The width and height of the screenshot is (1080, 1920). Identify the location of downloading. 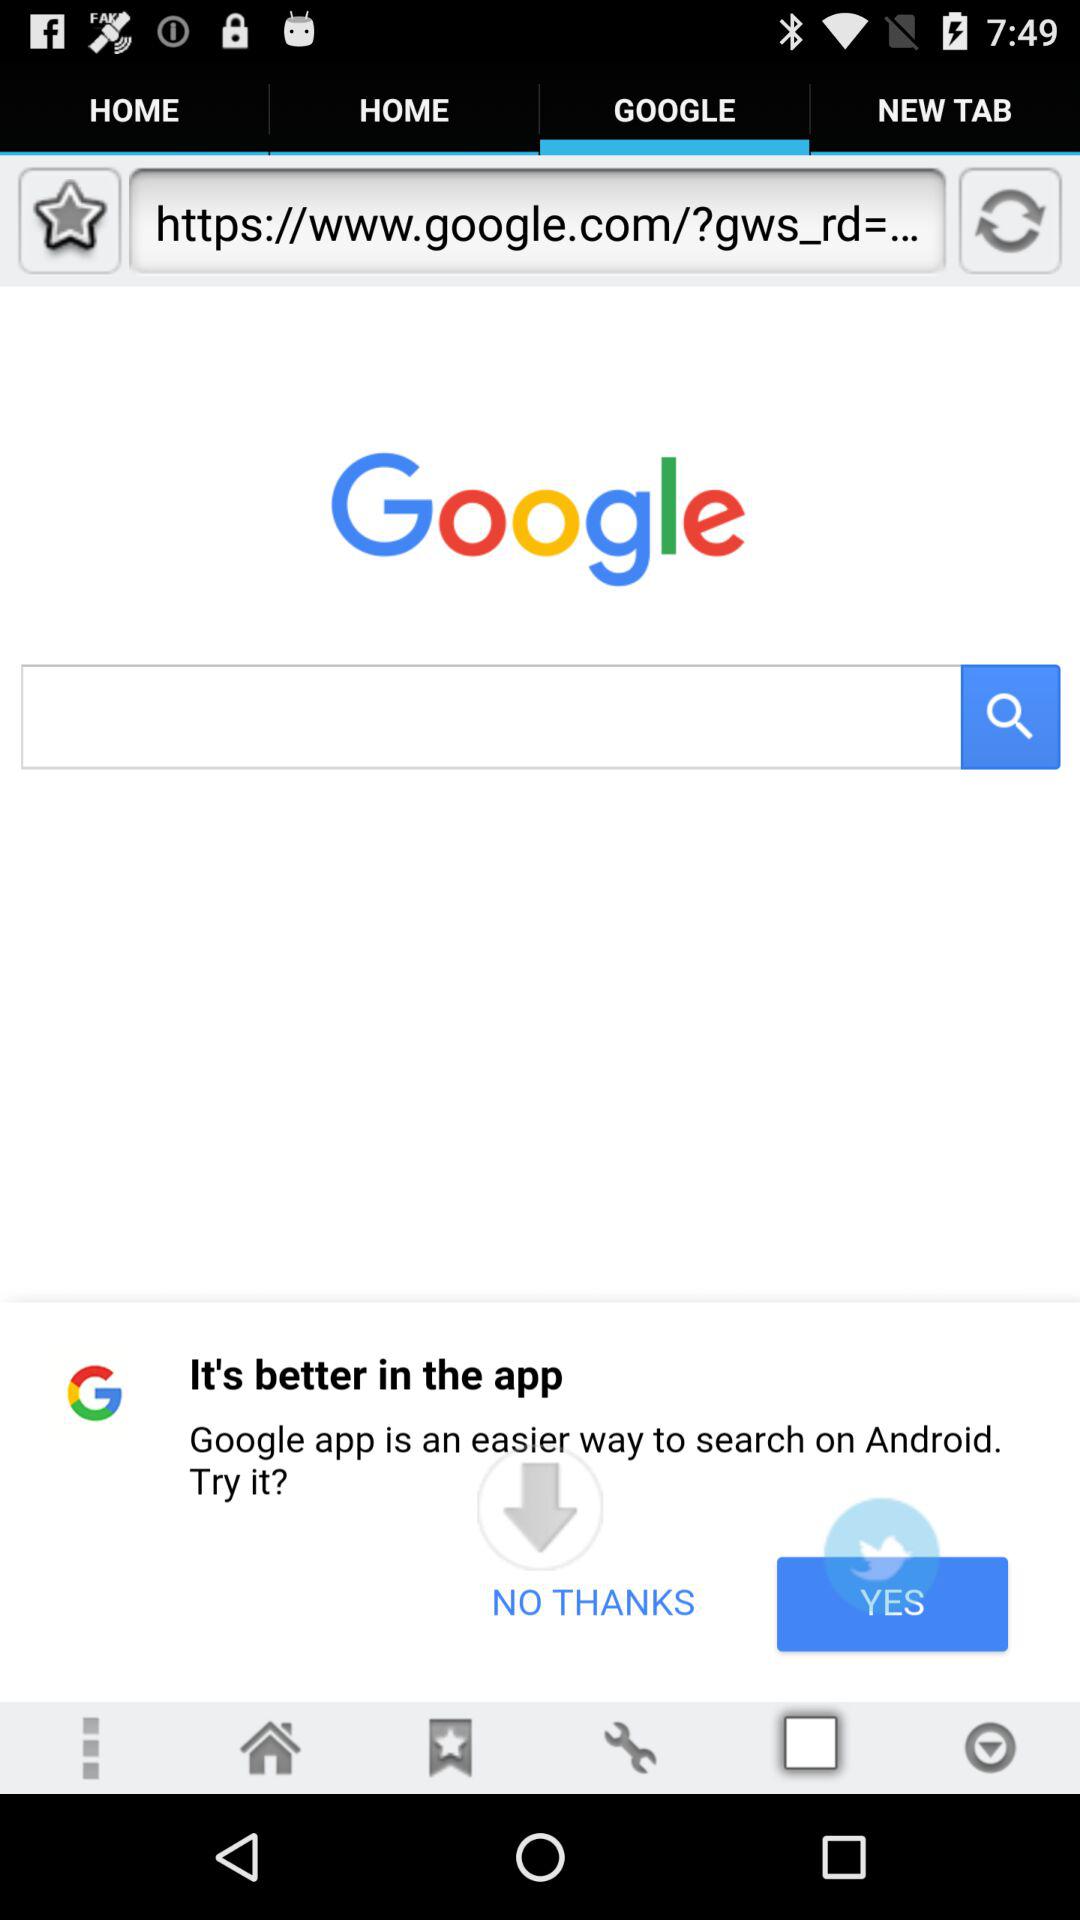
(540, 1507).